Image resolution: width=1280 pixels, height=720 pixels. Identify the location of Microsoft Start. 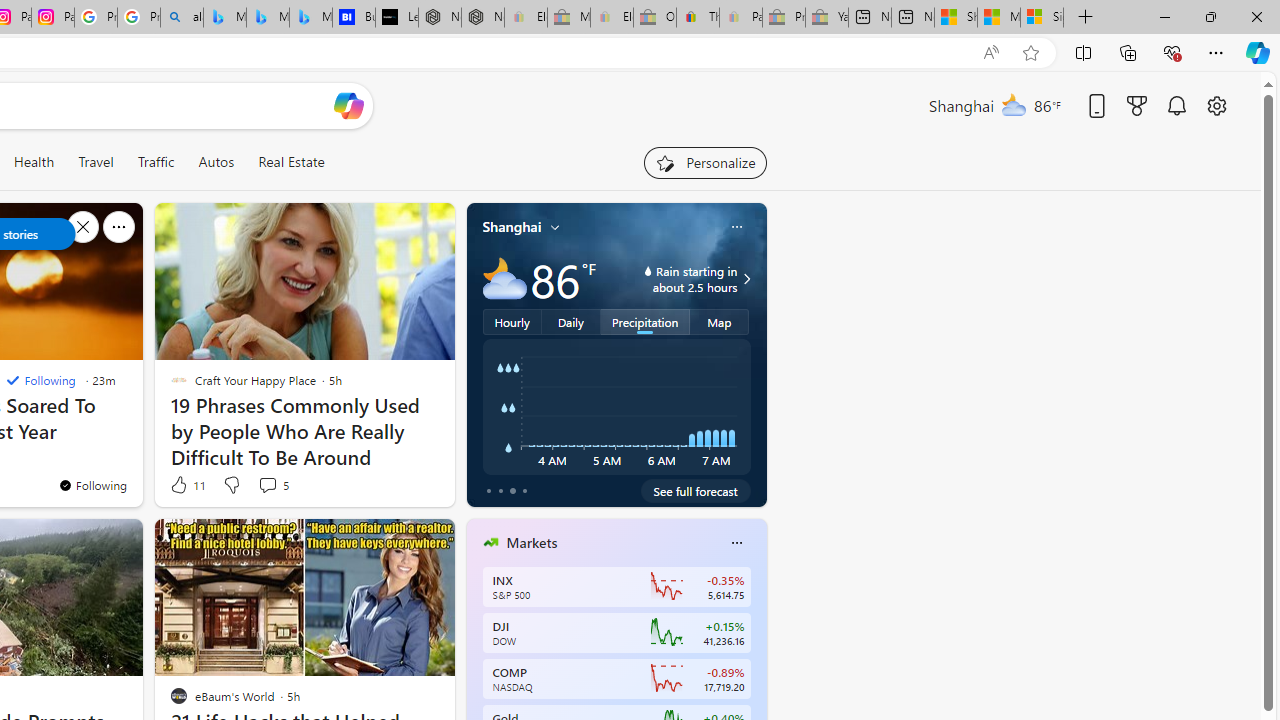
(998, 18).